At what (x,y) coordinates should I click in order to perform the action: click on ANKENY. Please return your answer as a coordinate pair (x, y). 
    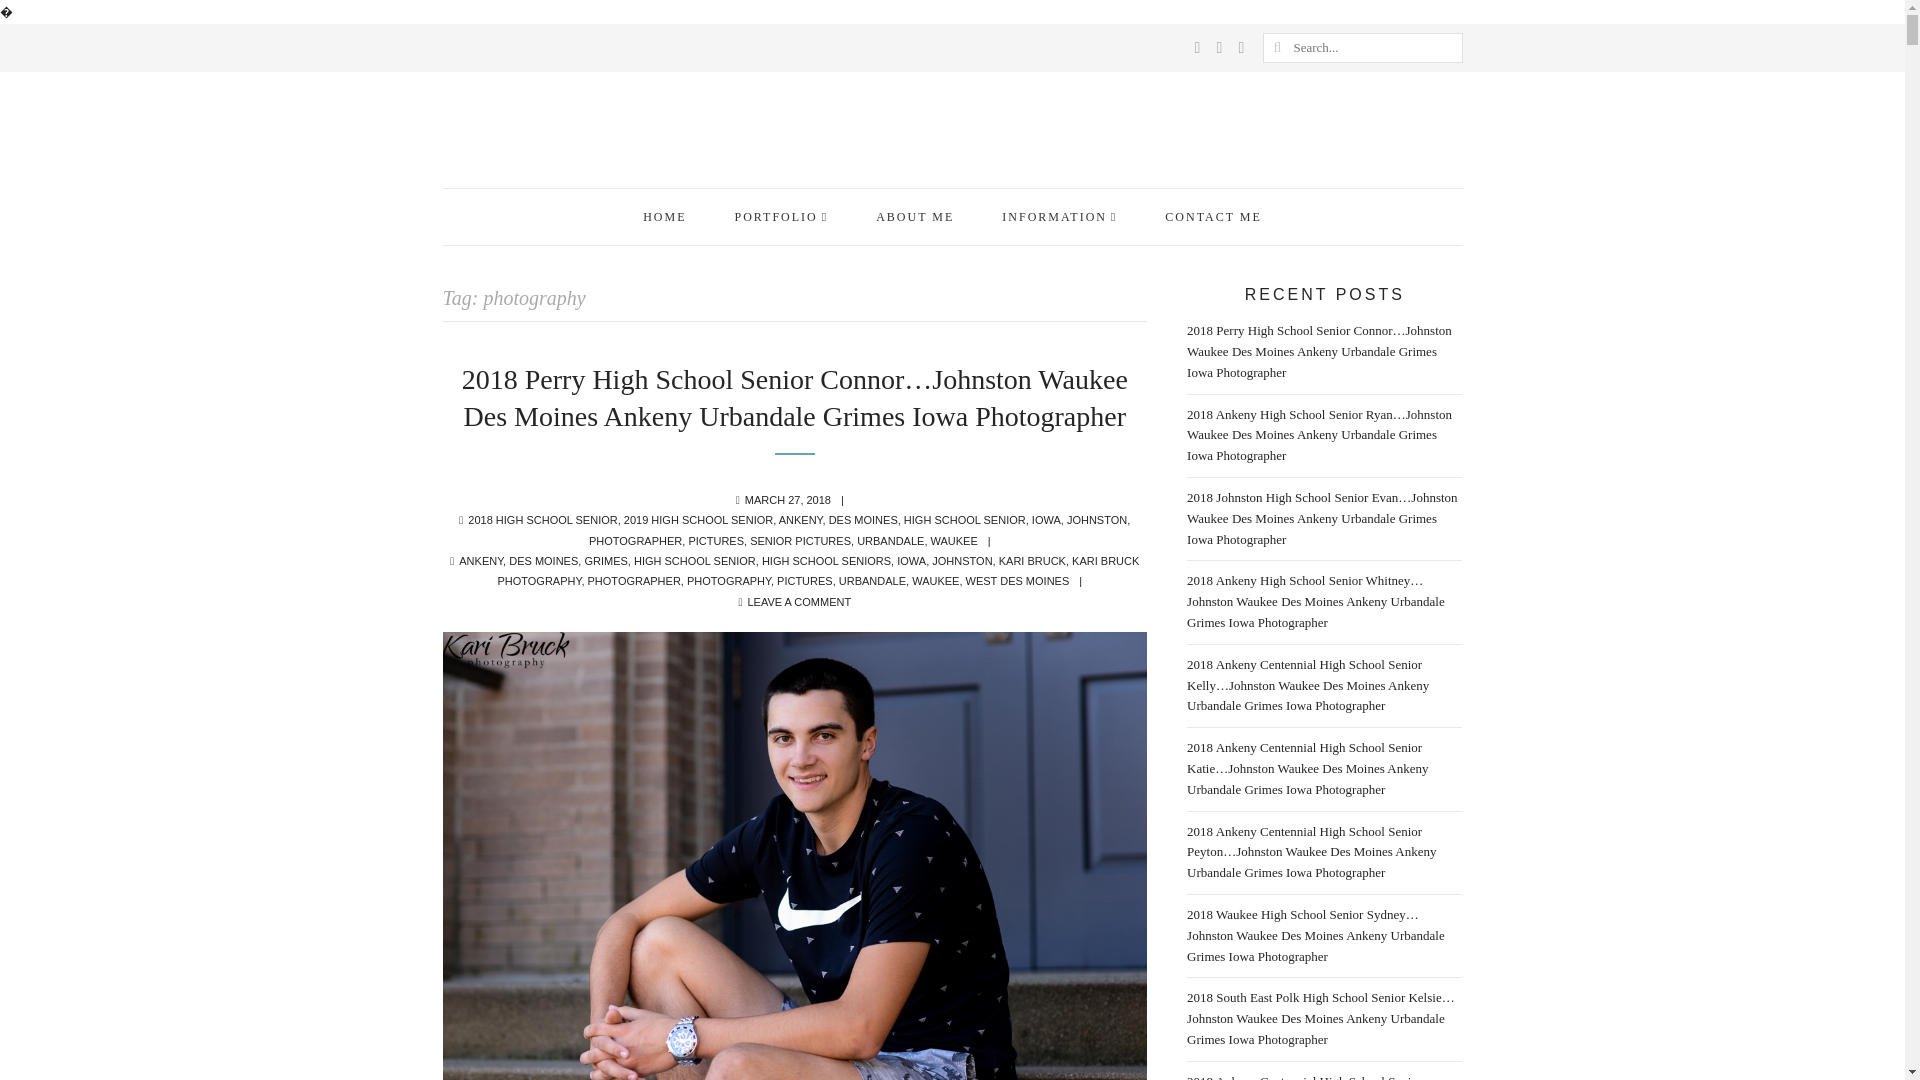
    Looking at the image, I should click on (801, 520).